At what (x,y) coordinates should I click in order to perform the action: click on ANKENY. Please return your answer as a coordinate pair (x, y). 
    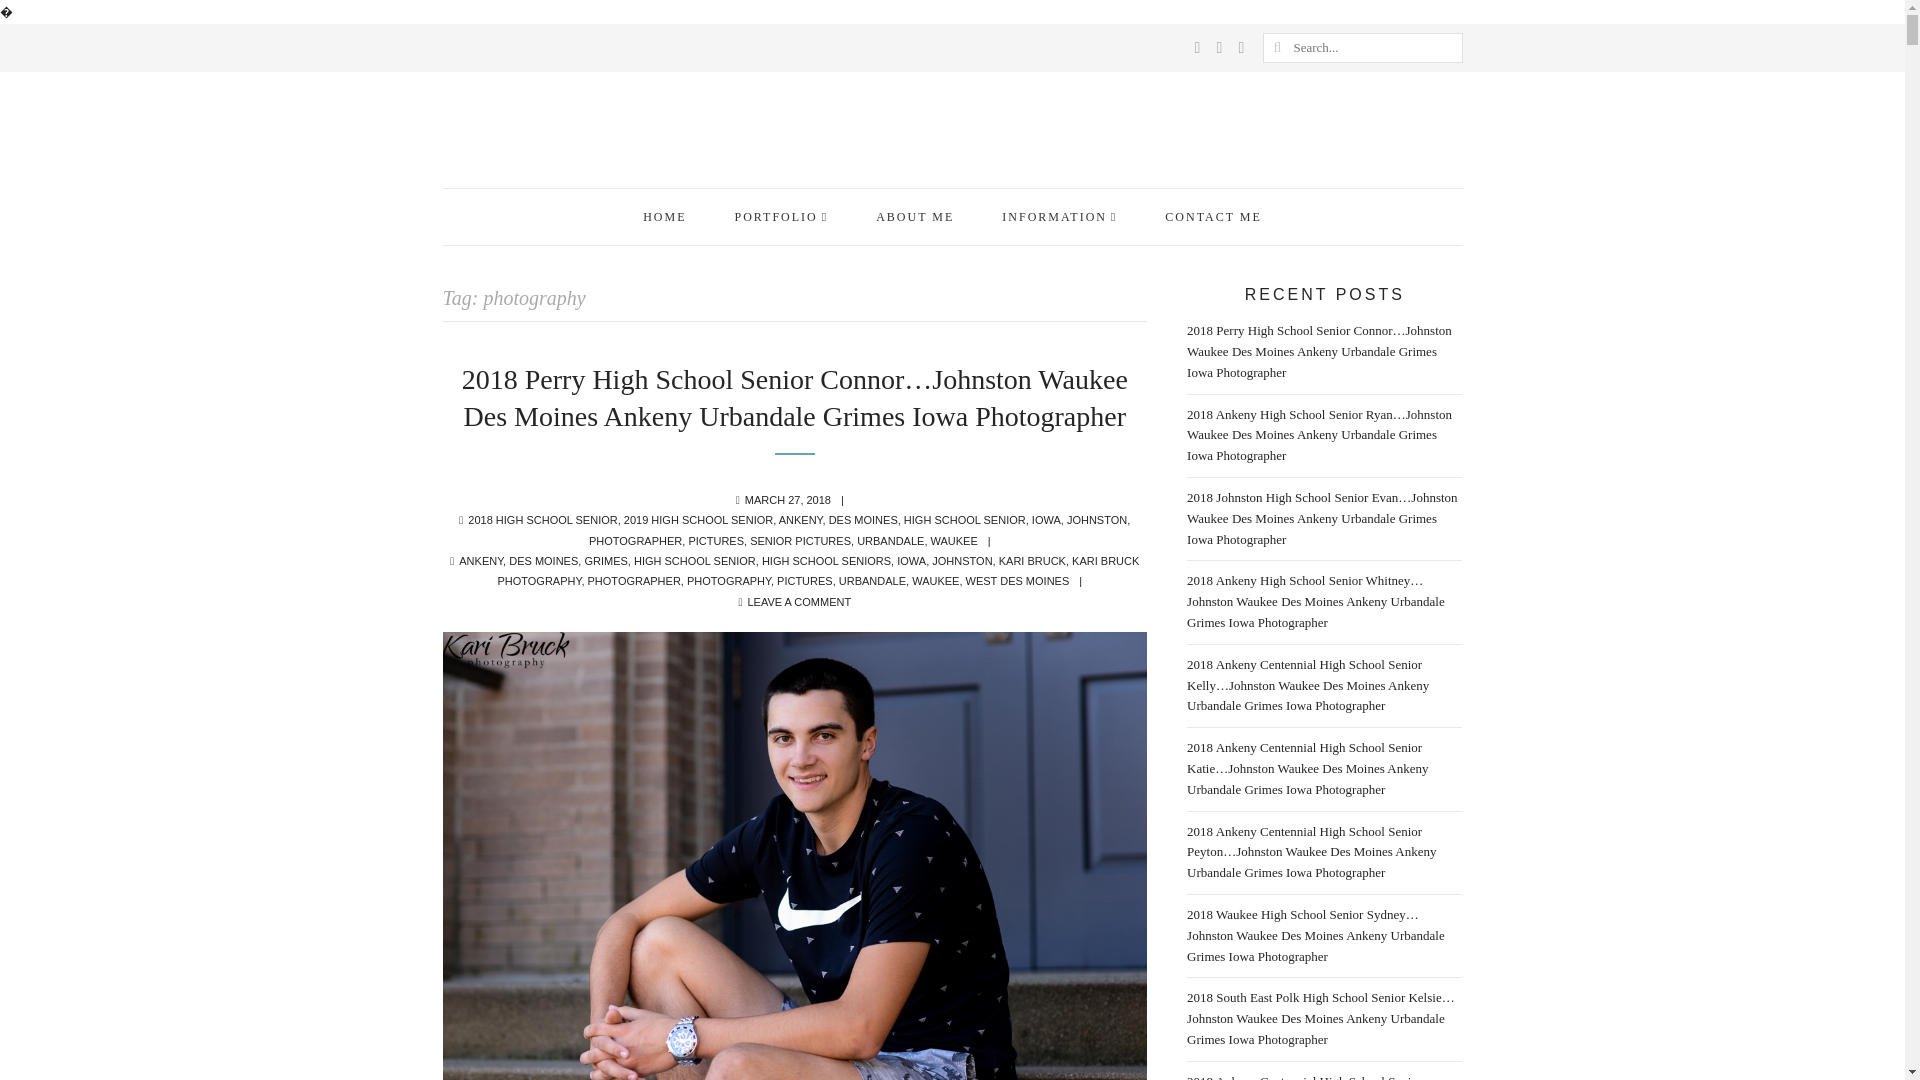
    Looking at the image, I should click on (801, 520).